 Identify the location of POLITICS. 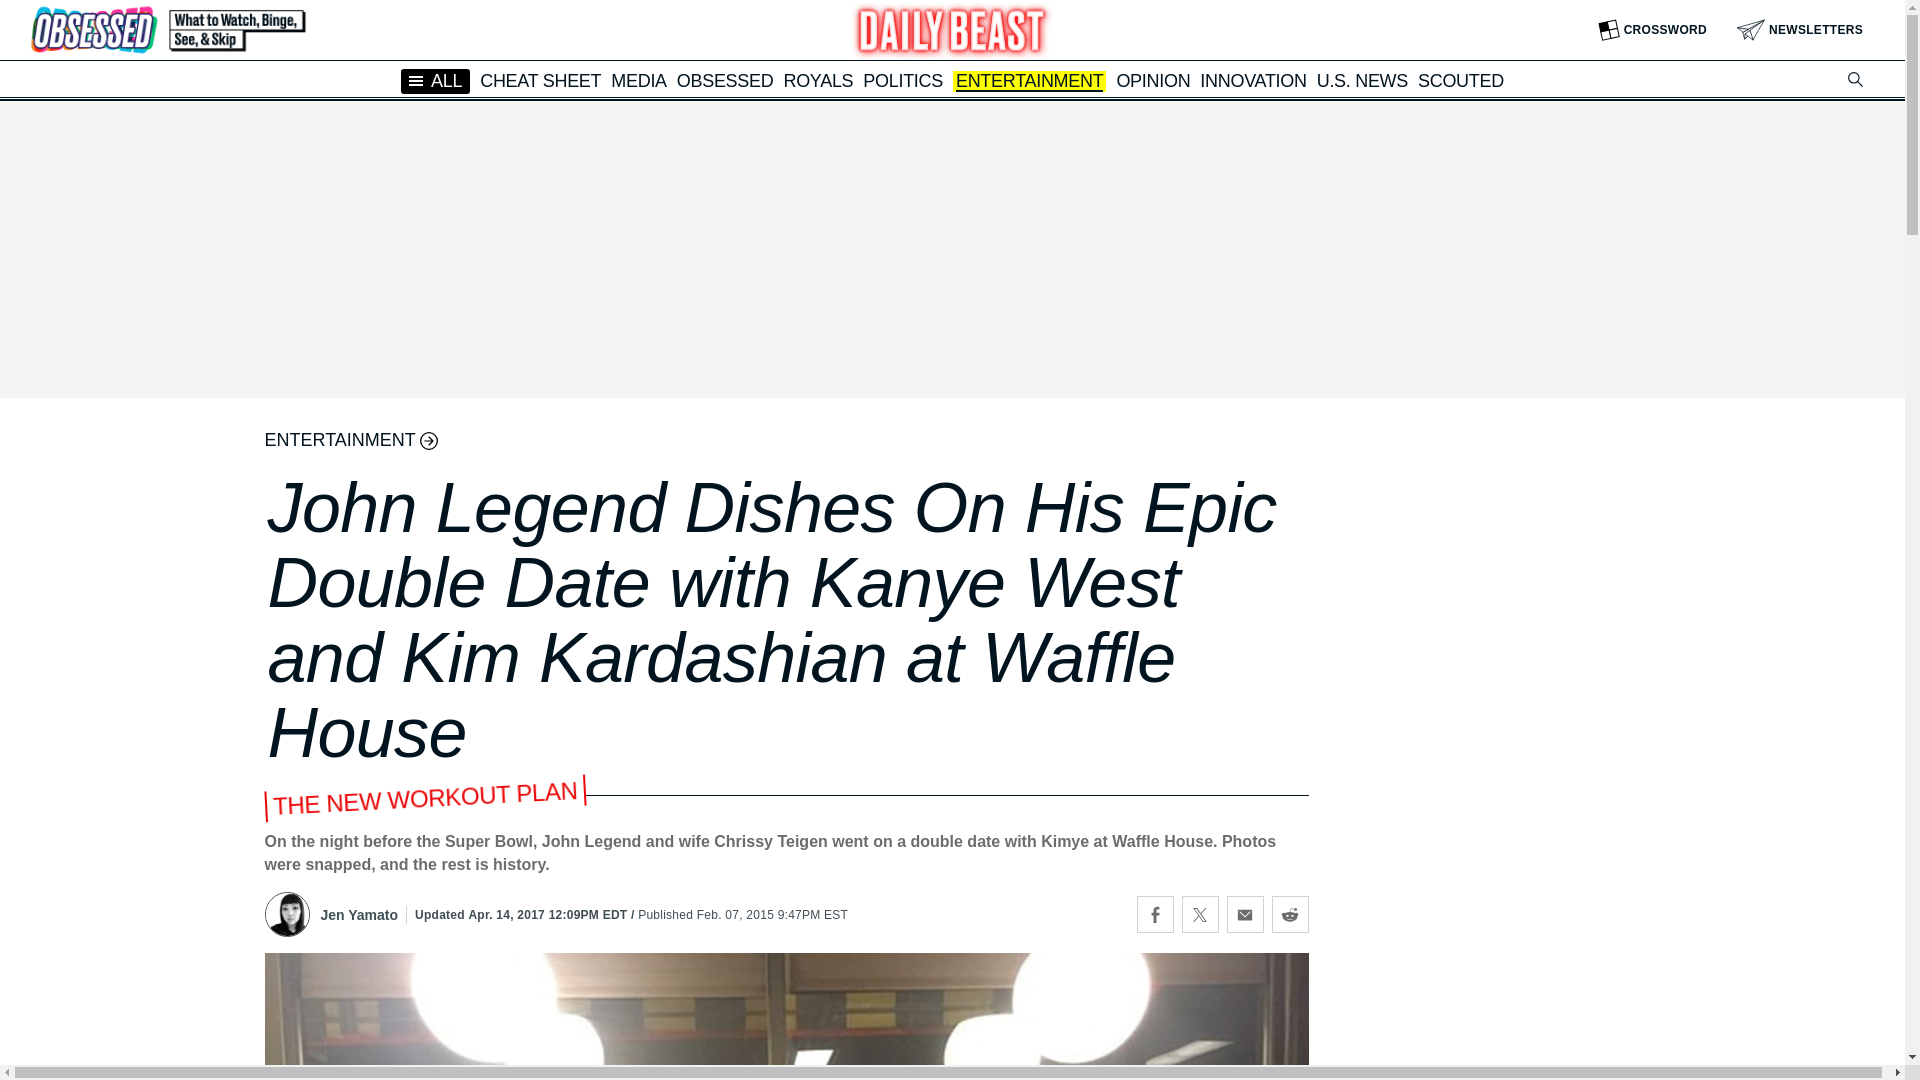
(902, 80).